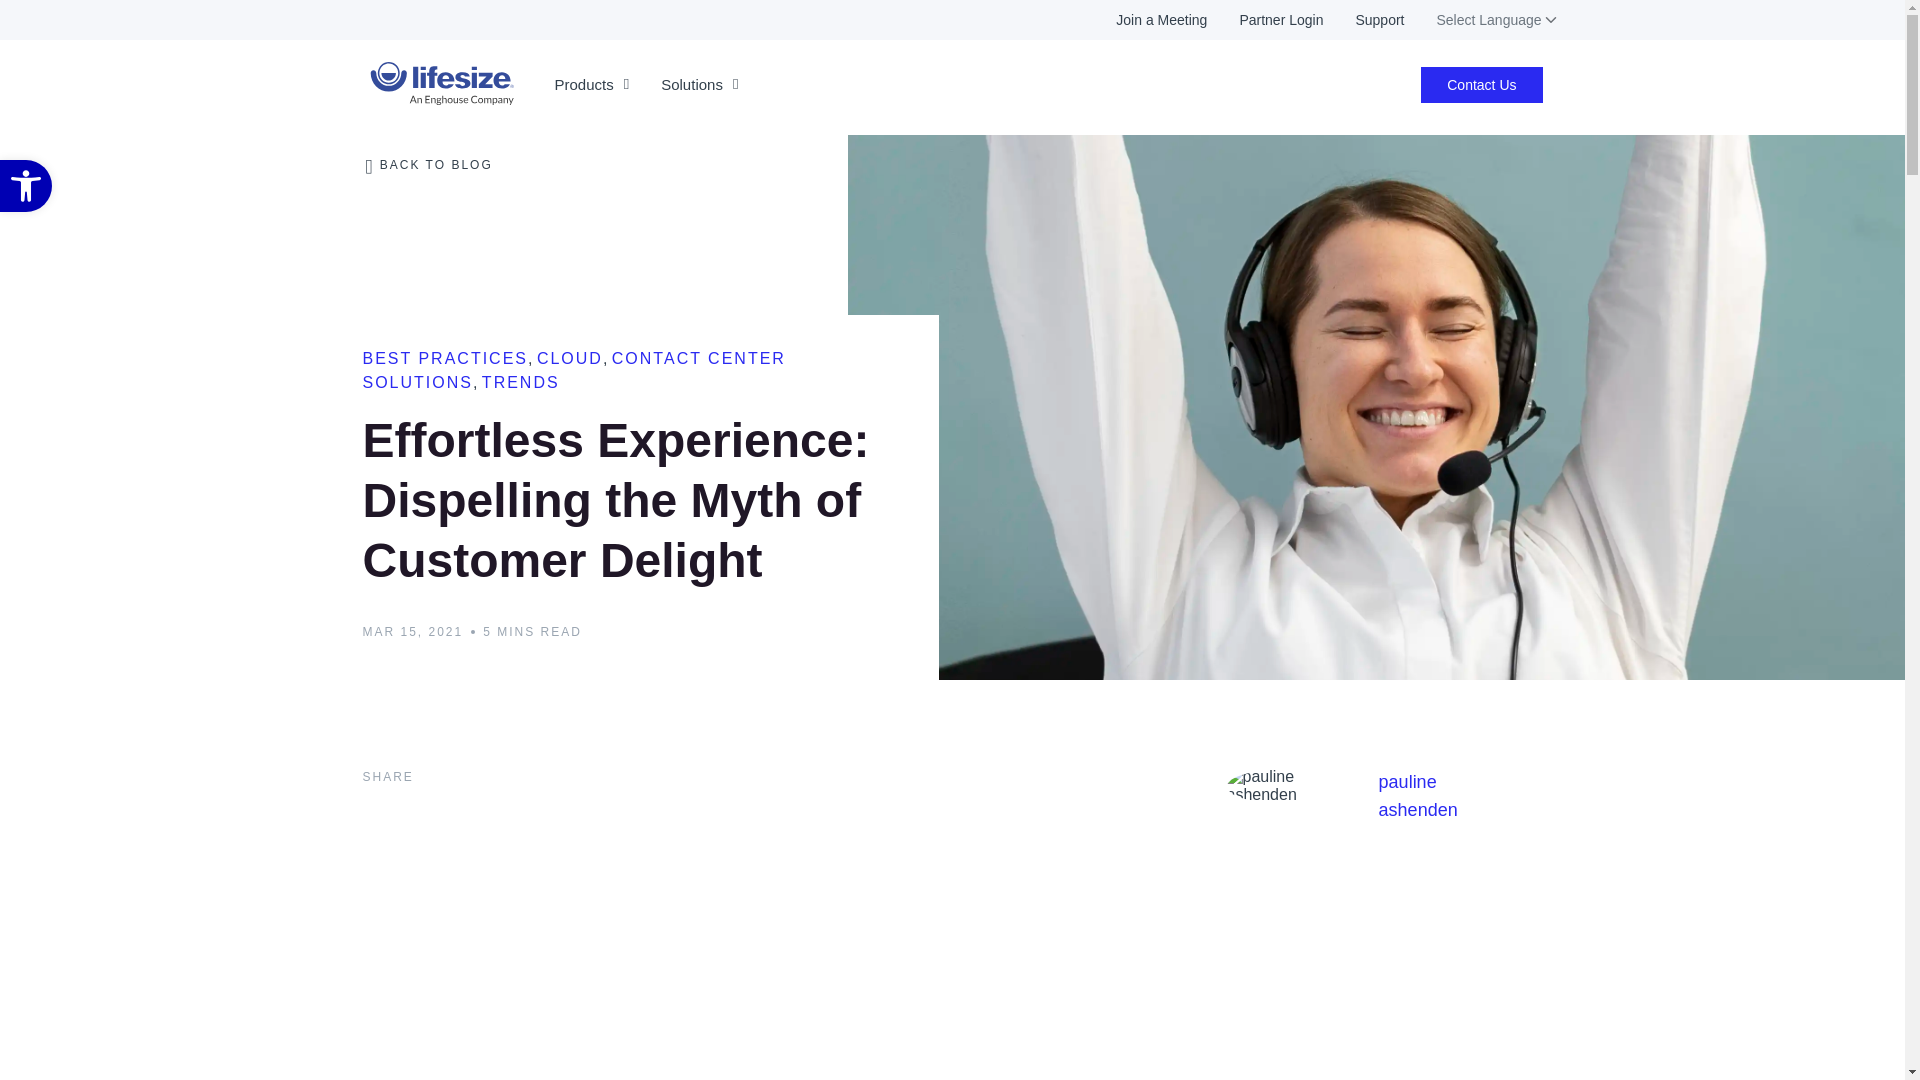  Describe the element at coordinates (1264, 20) in the screenshot. I see `Products` at that location.